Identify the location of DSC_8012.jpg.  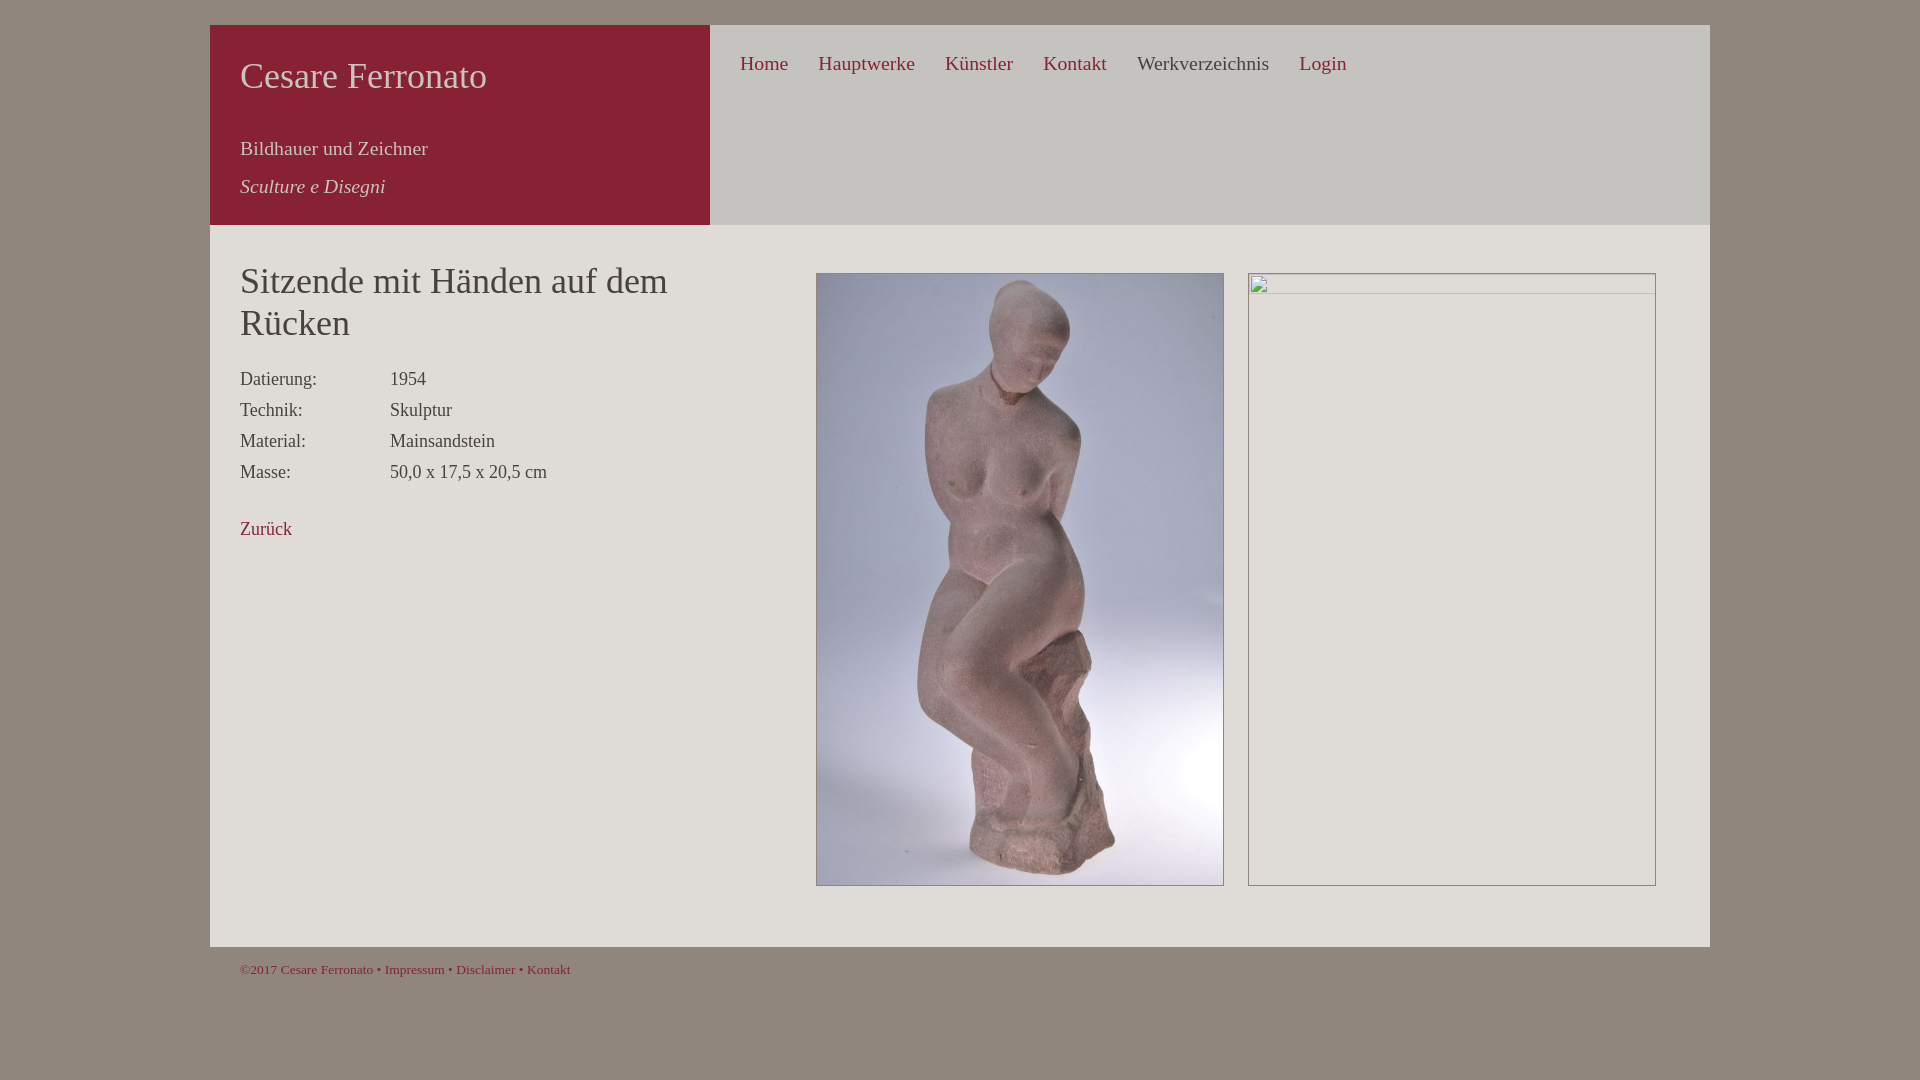
(1452, 288).